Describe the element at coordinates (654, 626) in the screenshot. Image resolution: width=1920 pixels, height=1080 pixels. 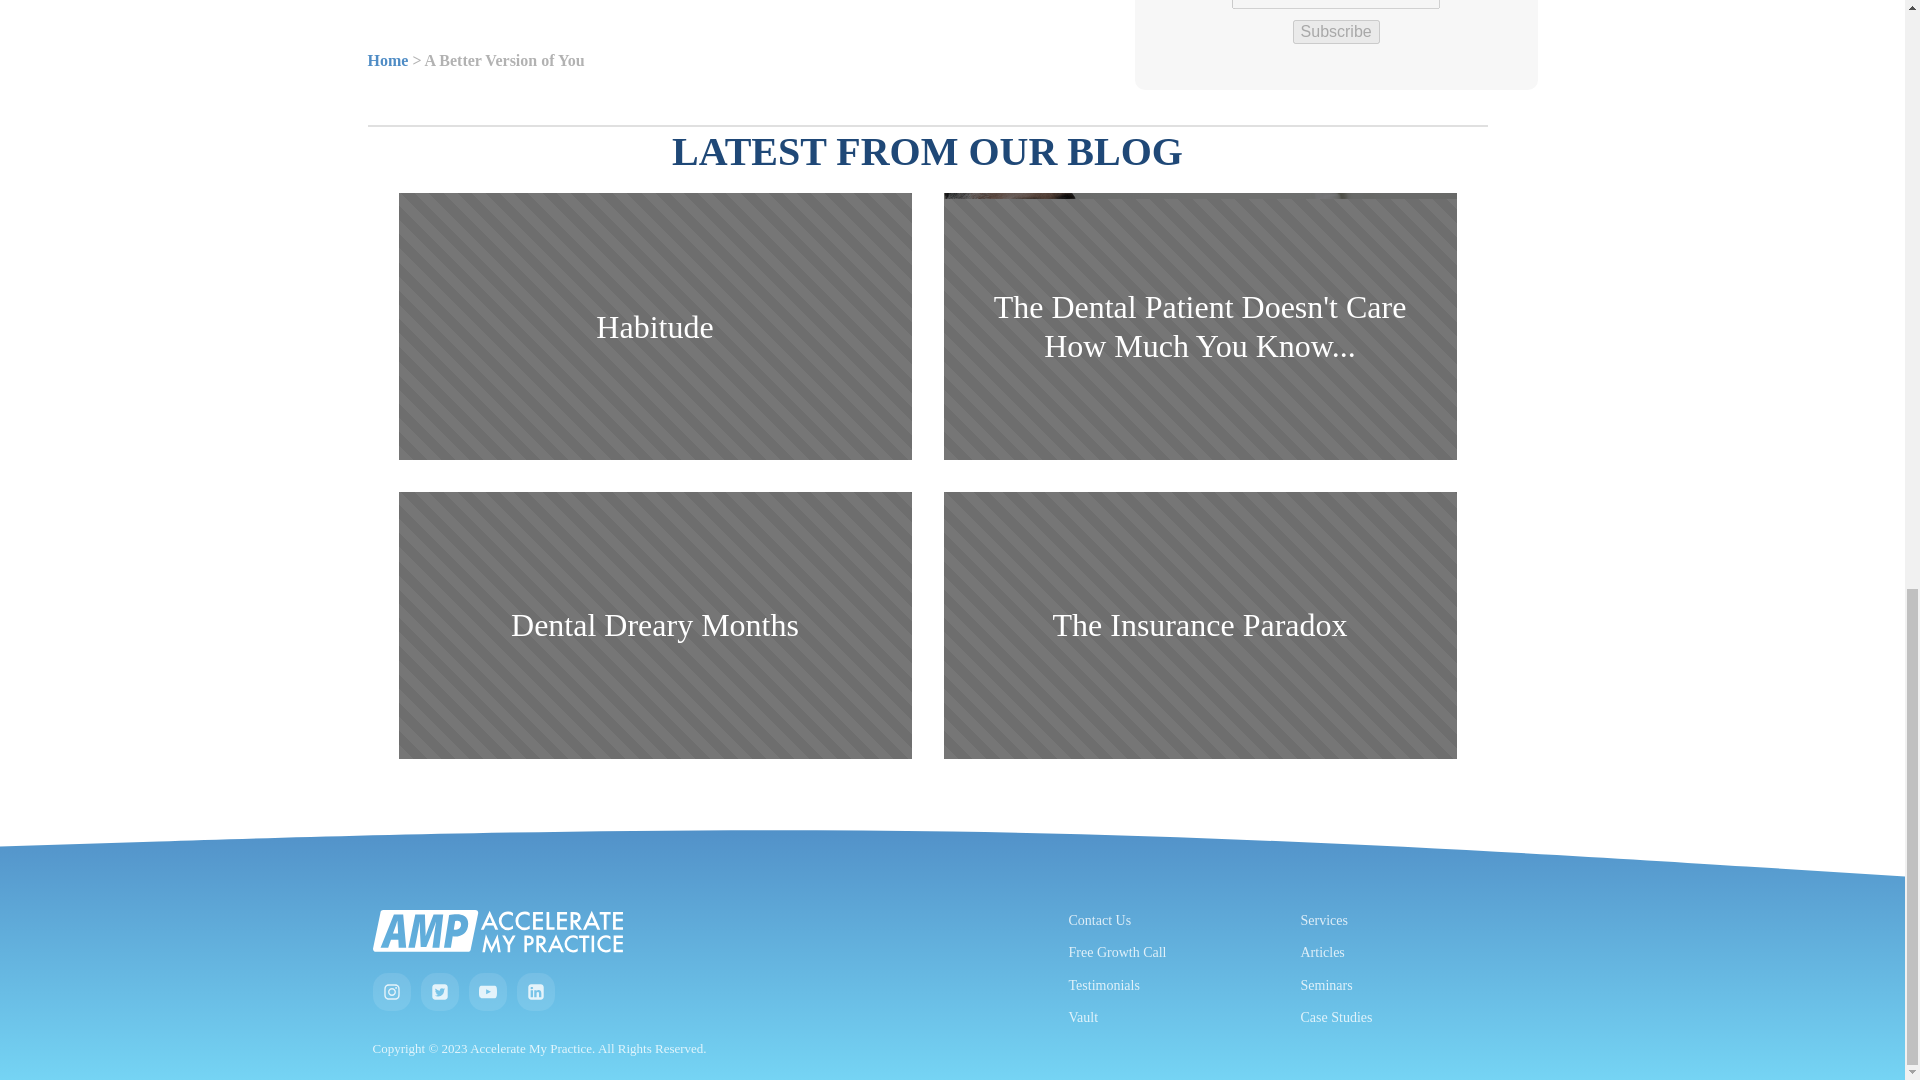
I see `Dental Dreary Months` at that location.